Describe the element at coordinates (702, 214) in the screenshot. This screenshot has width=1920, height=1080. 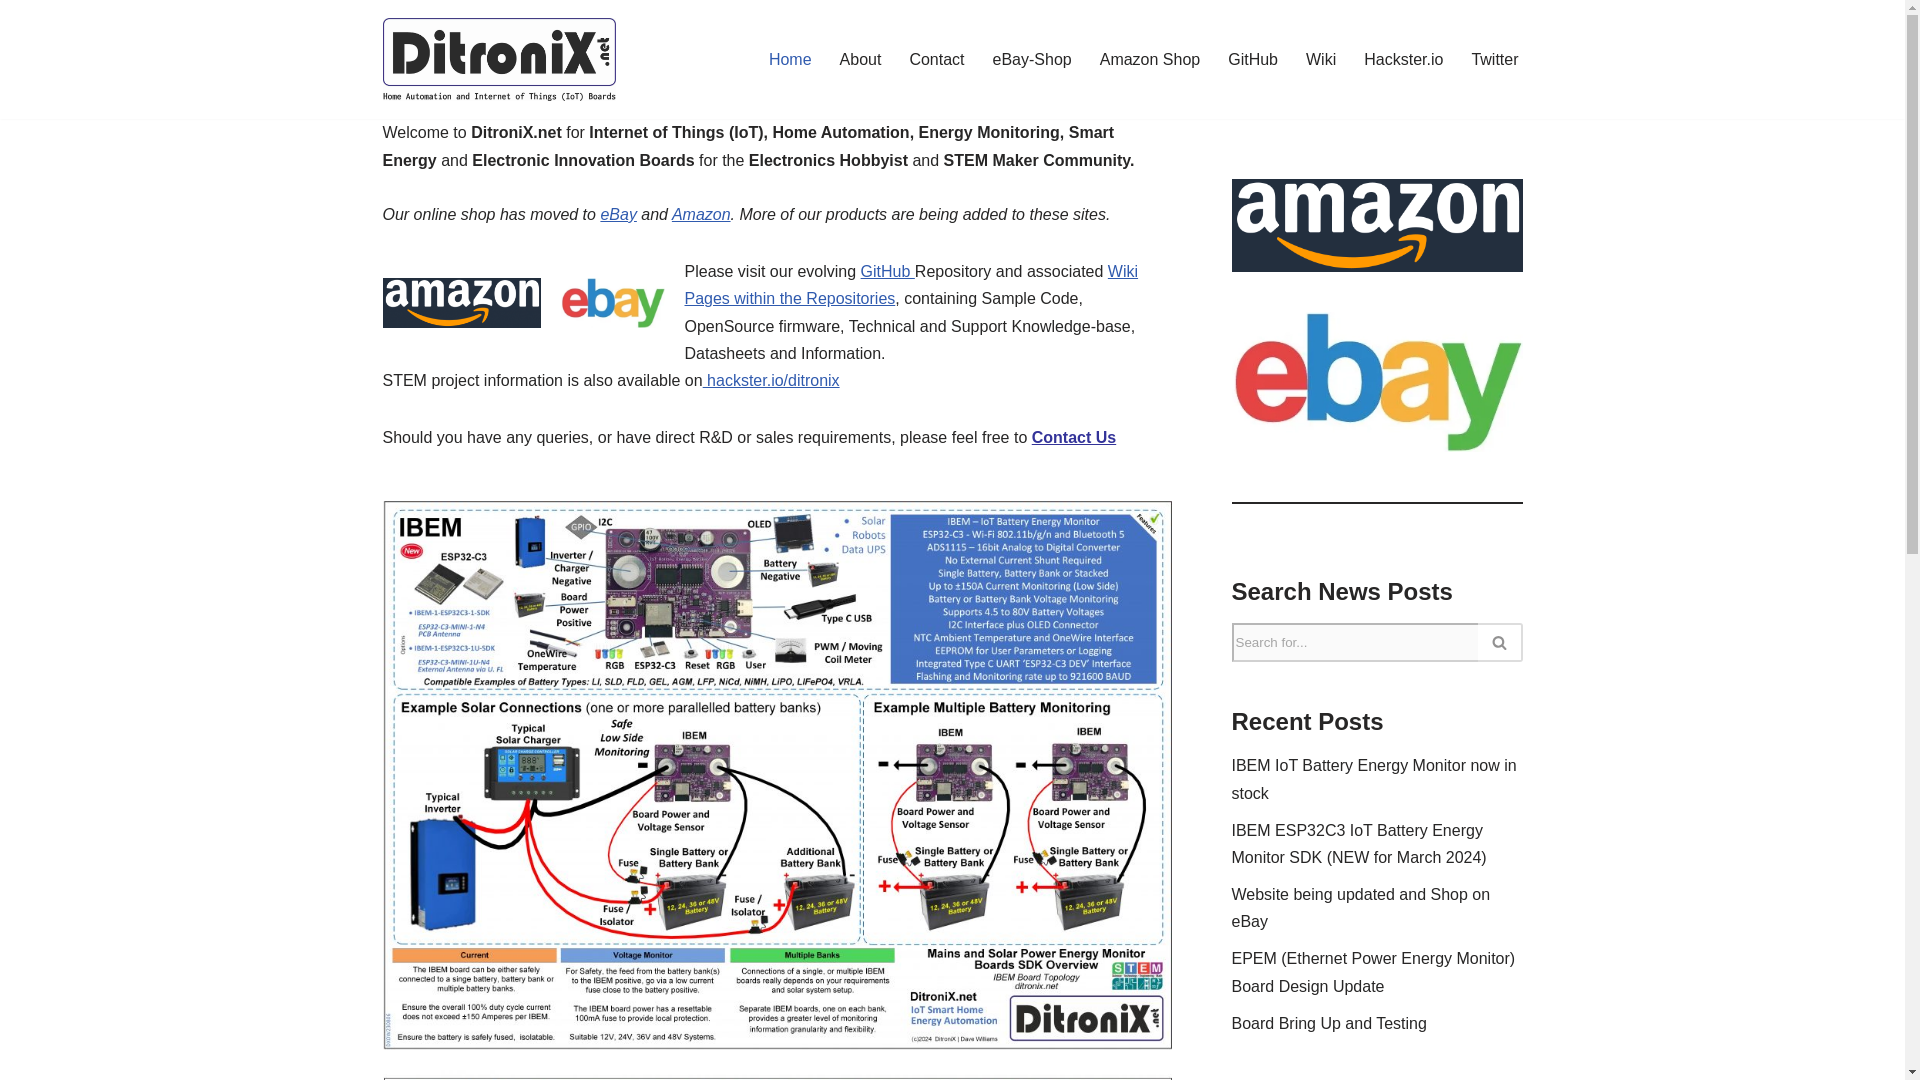
I see `Amazon` at that location.